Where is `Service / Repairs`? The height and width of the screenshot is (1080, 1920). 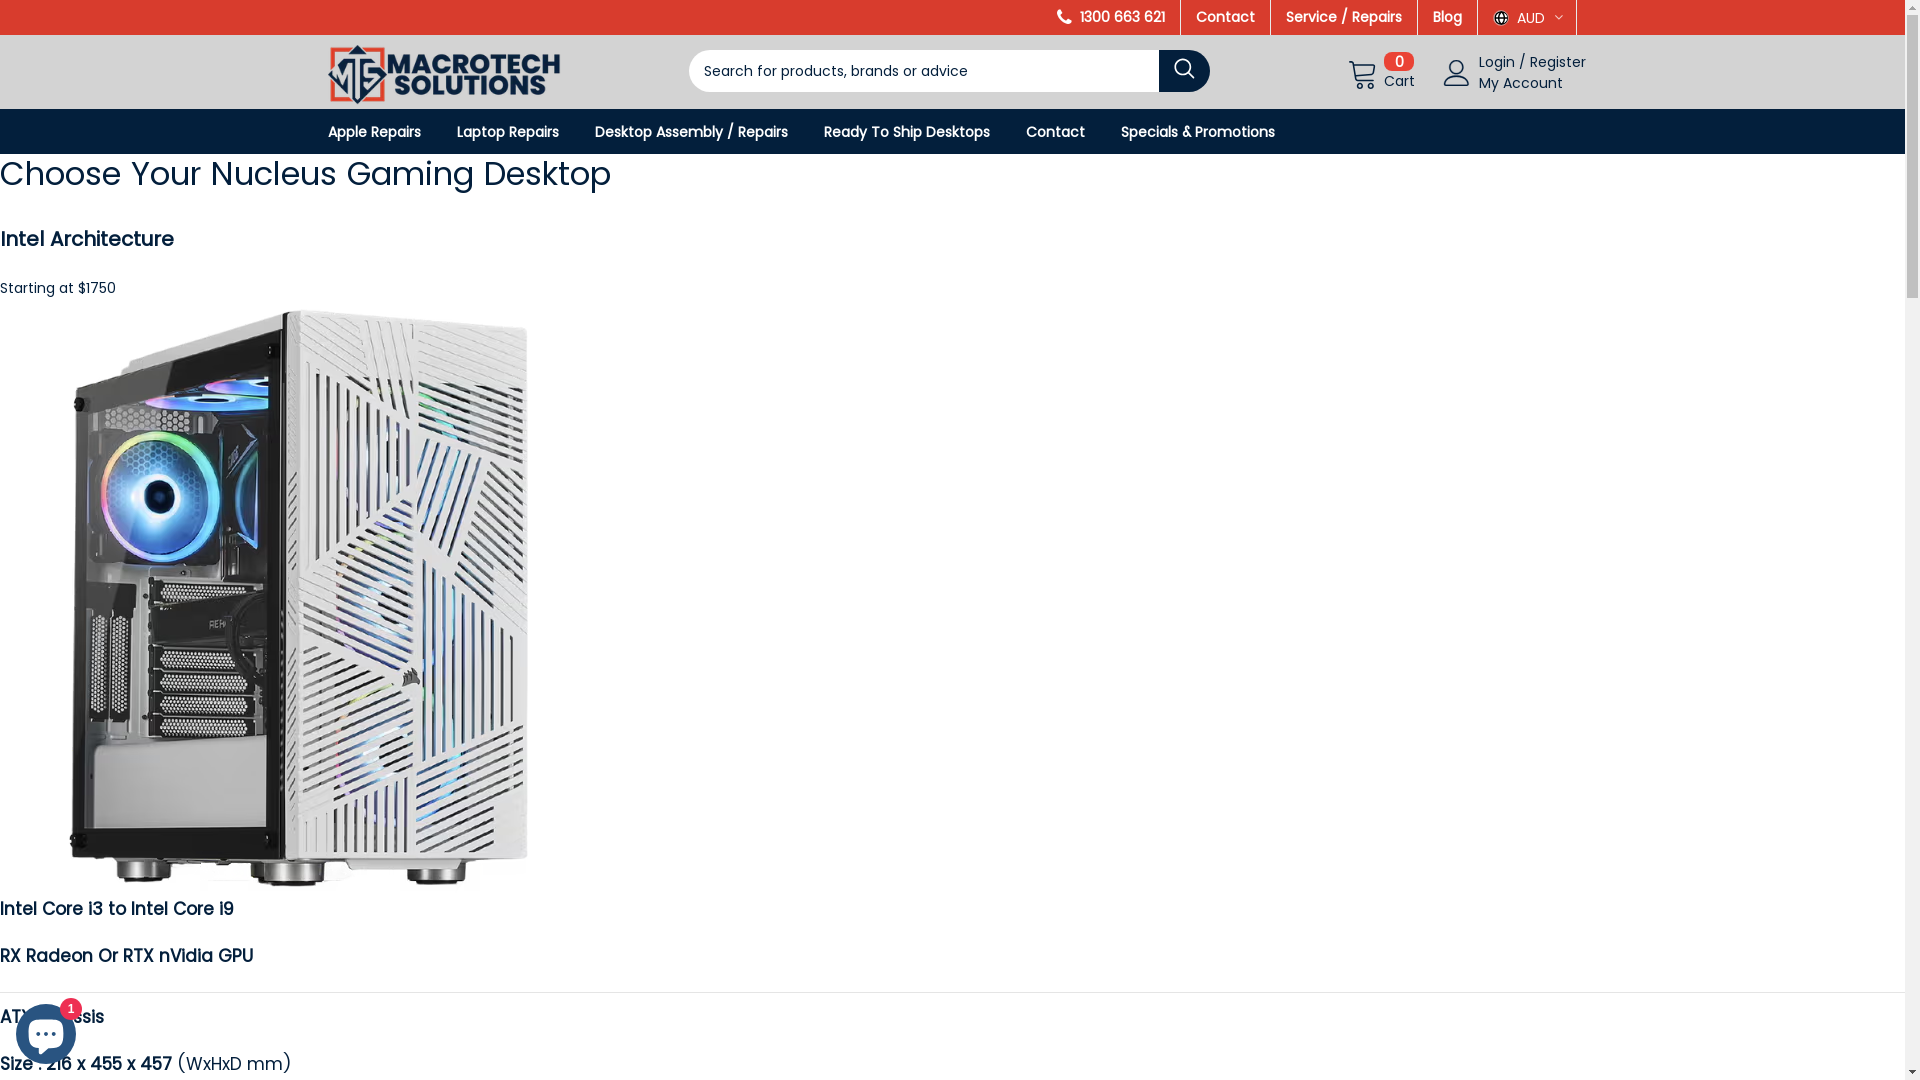 Service / Repairs is located at coordinates (1344, 17).